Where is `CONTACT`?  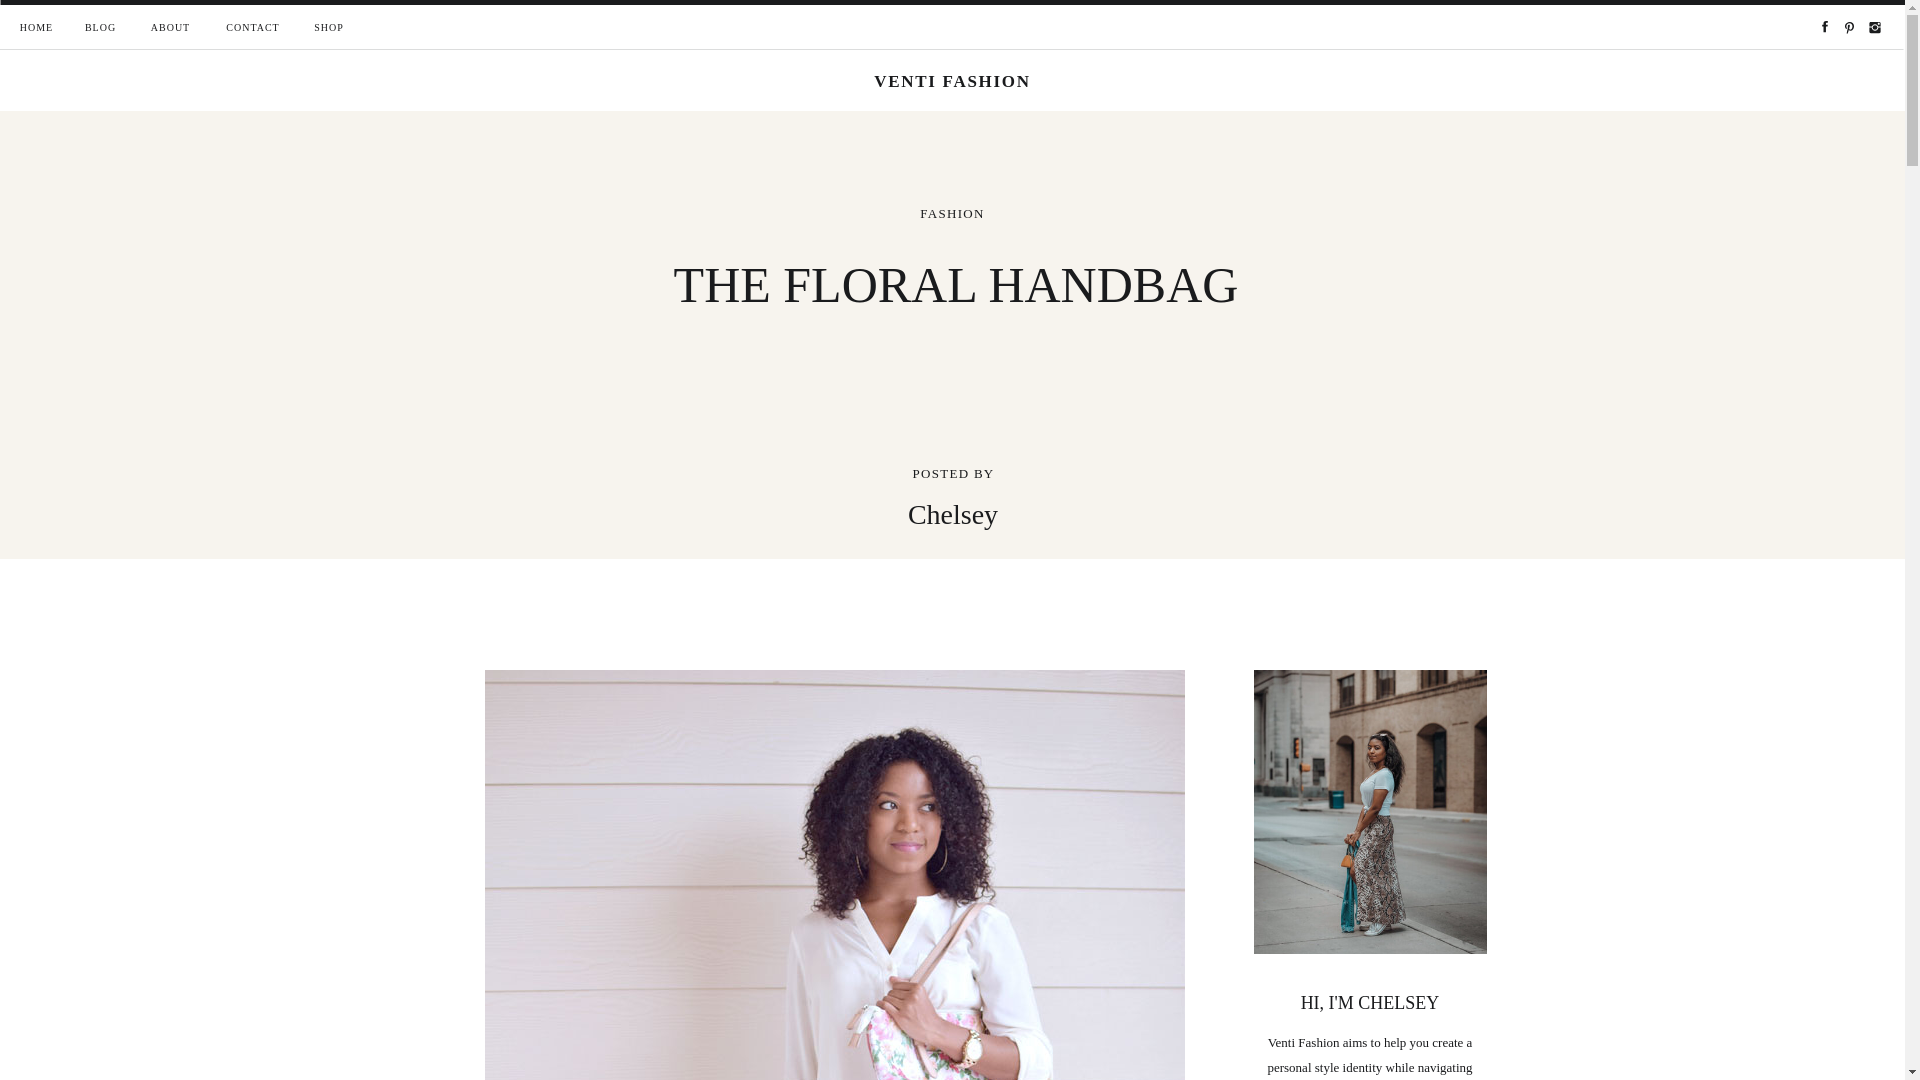
CONTACT is located at coordinates (252, 28).